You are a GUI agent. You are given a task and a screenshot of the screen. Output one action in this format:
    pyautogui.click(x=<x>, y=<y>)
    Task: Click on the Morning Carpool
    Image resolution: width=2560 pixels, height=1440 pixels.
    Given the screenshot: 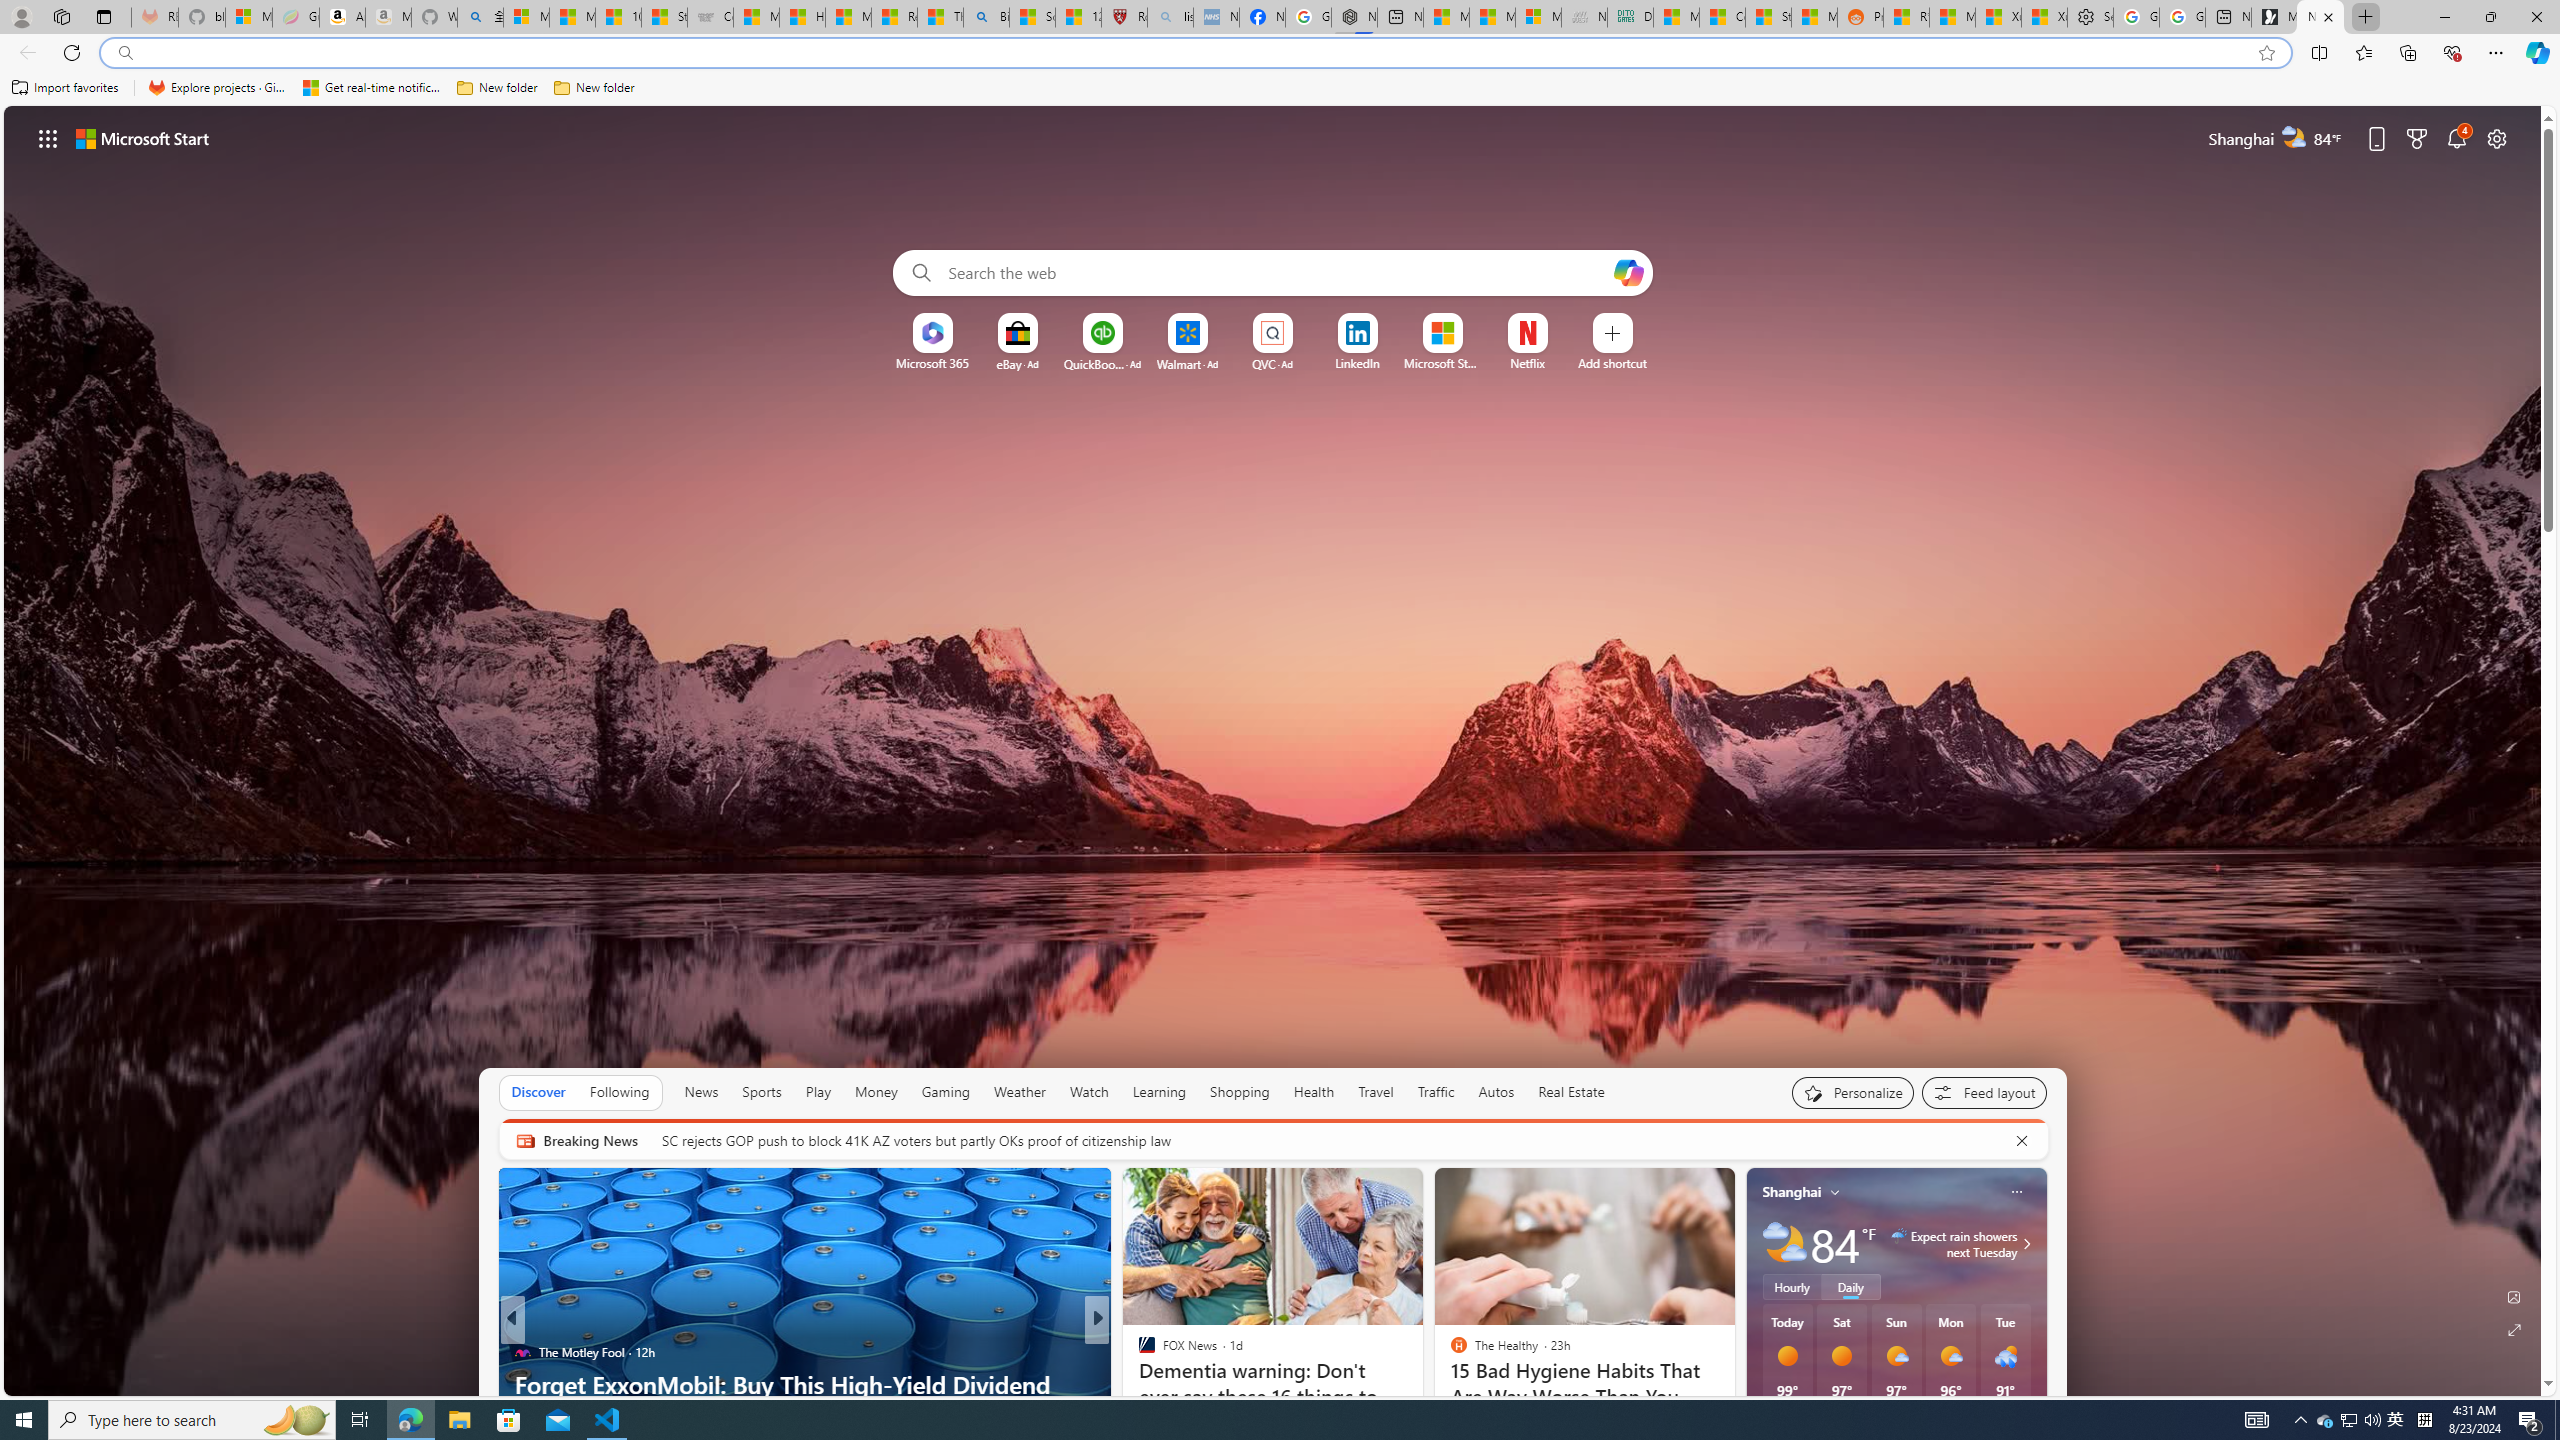 What is the action you would take?
    pyautogui.click(x=1137, y=1351)
    